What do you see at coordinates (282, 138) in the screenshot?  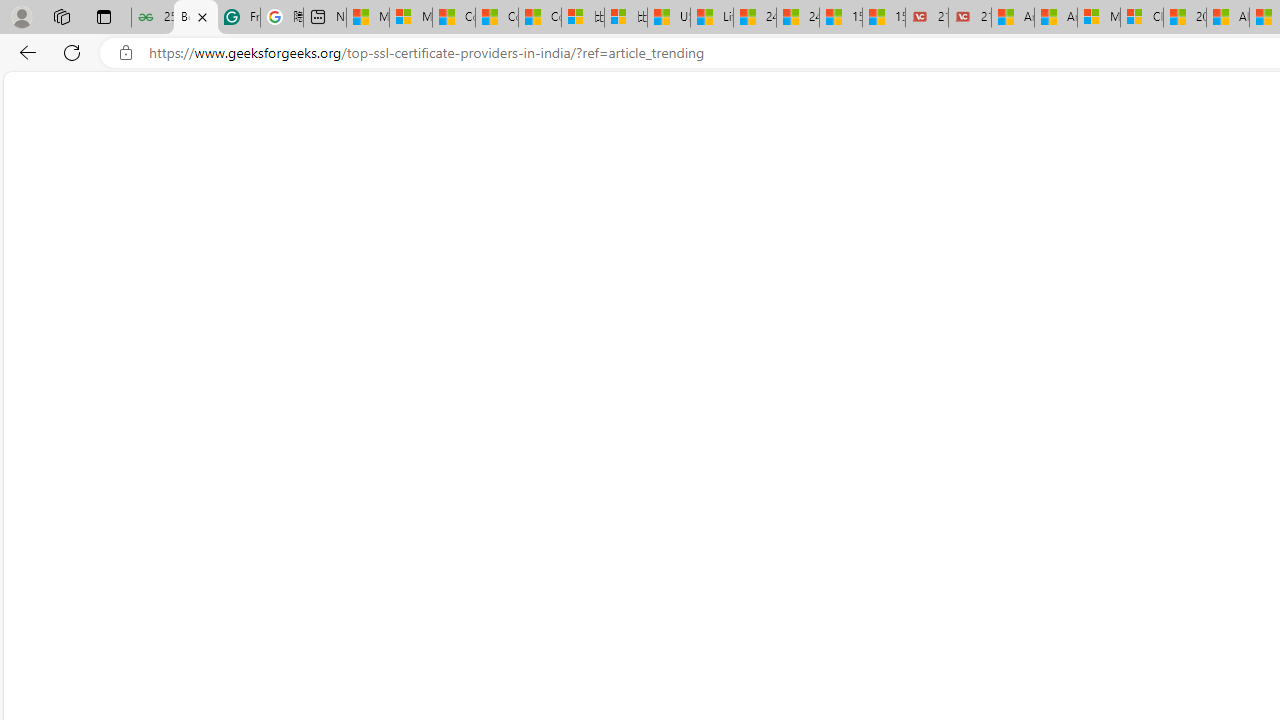 I see `Tips & Tricks` at bounding box center [282, 138].